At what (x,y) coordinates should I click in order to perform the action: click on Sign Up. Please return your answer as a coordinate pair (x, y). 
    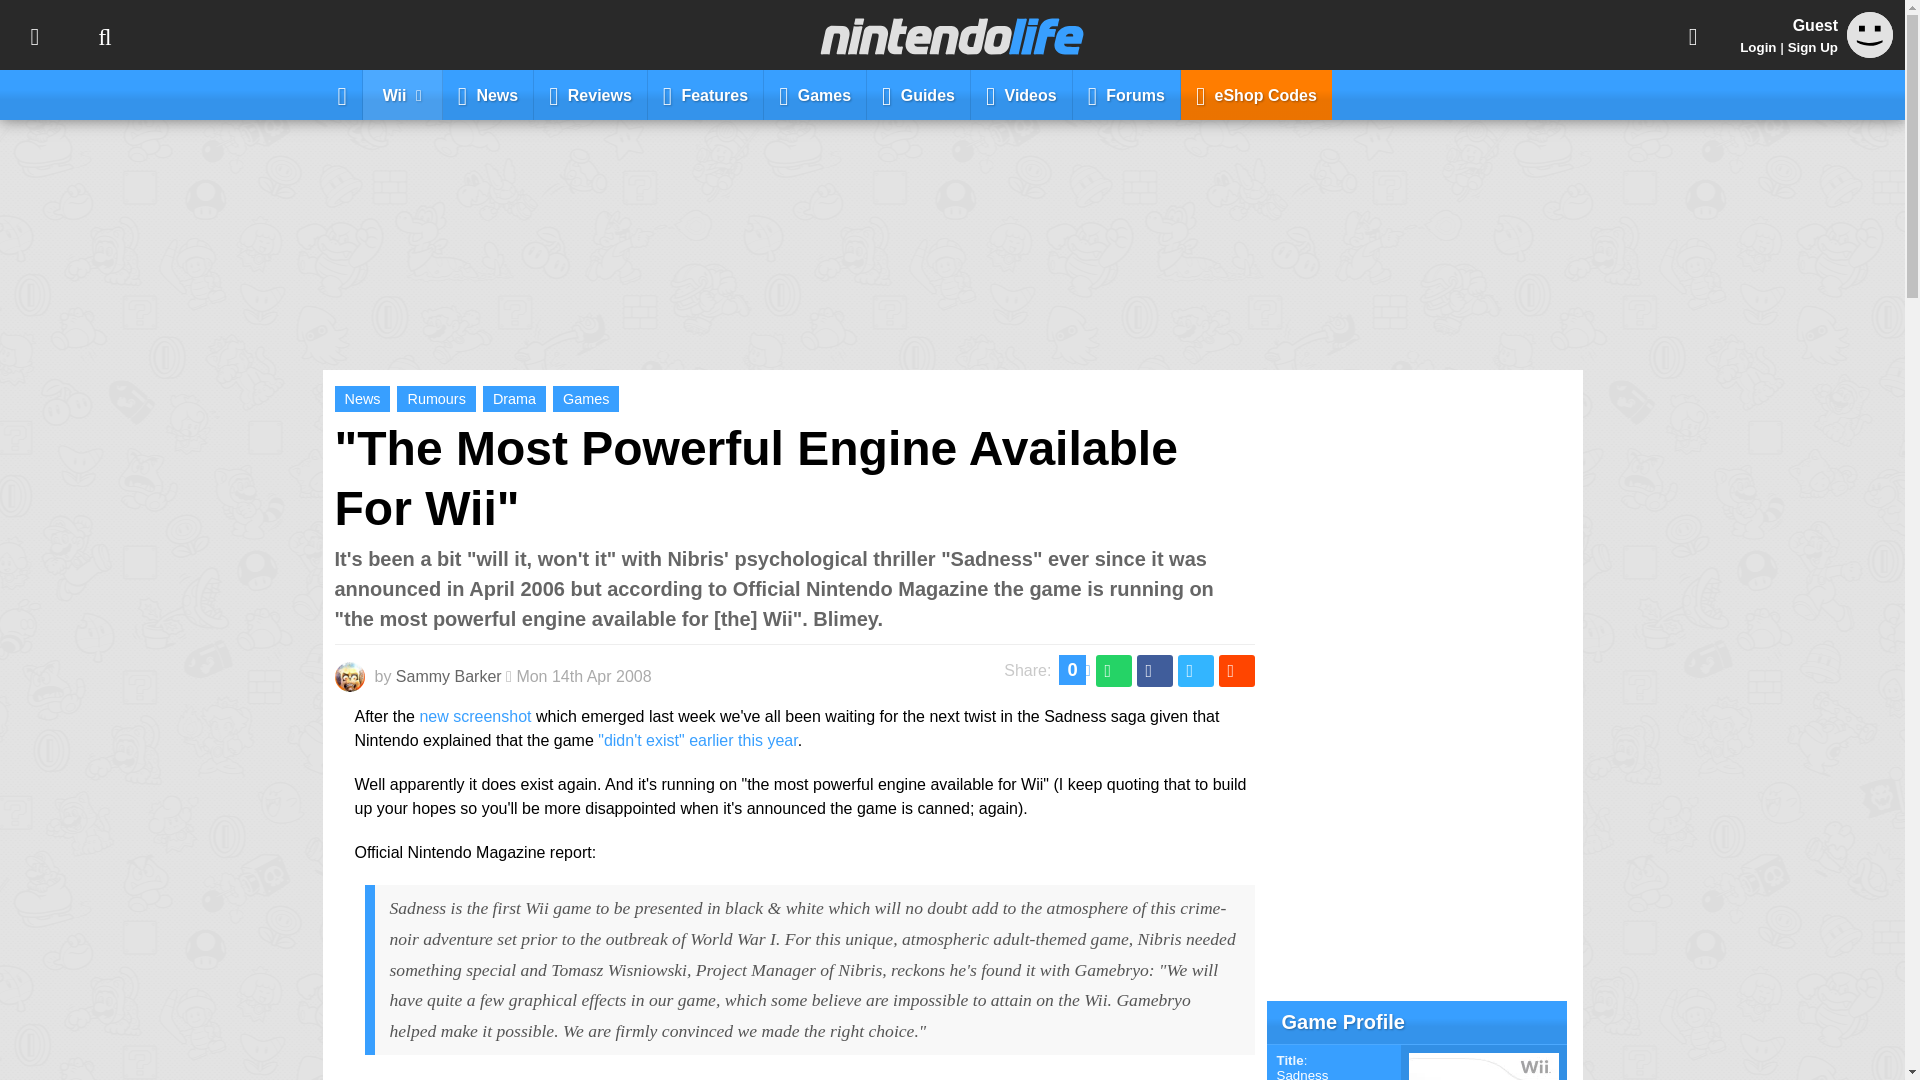
    Looking at the image, I should click on (1812, 47).